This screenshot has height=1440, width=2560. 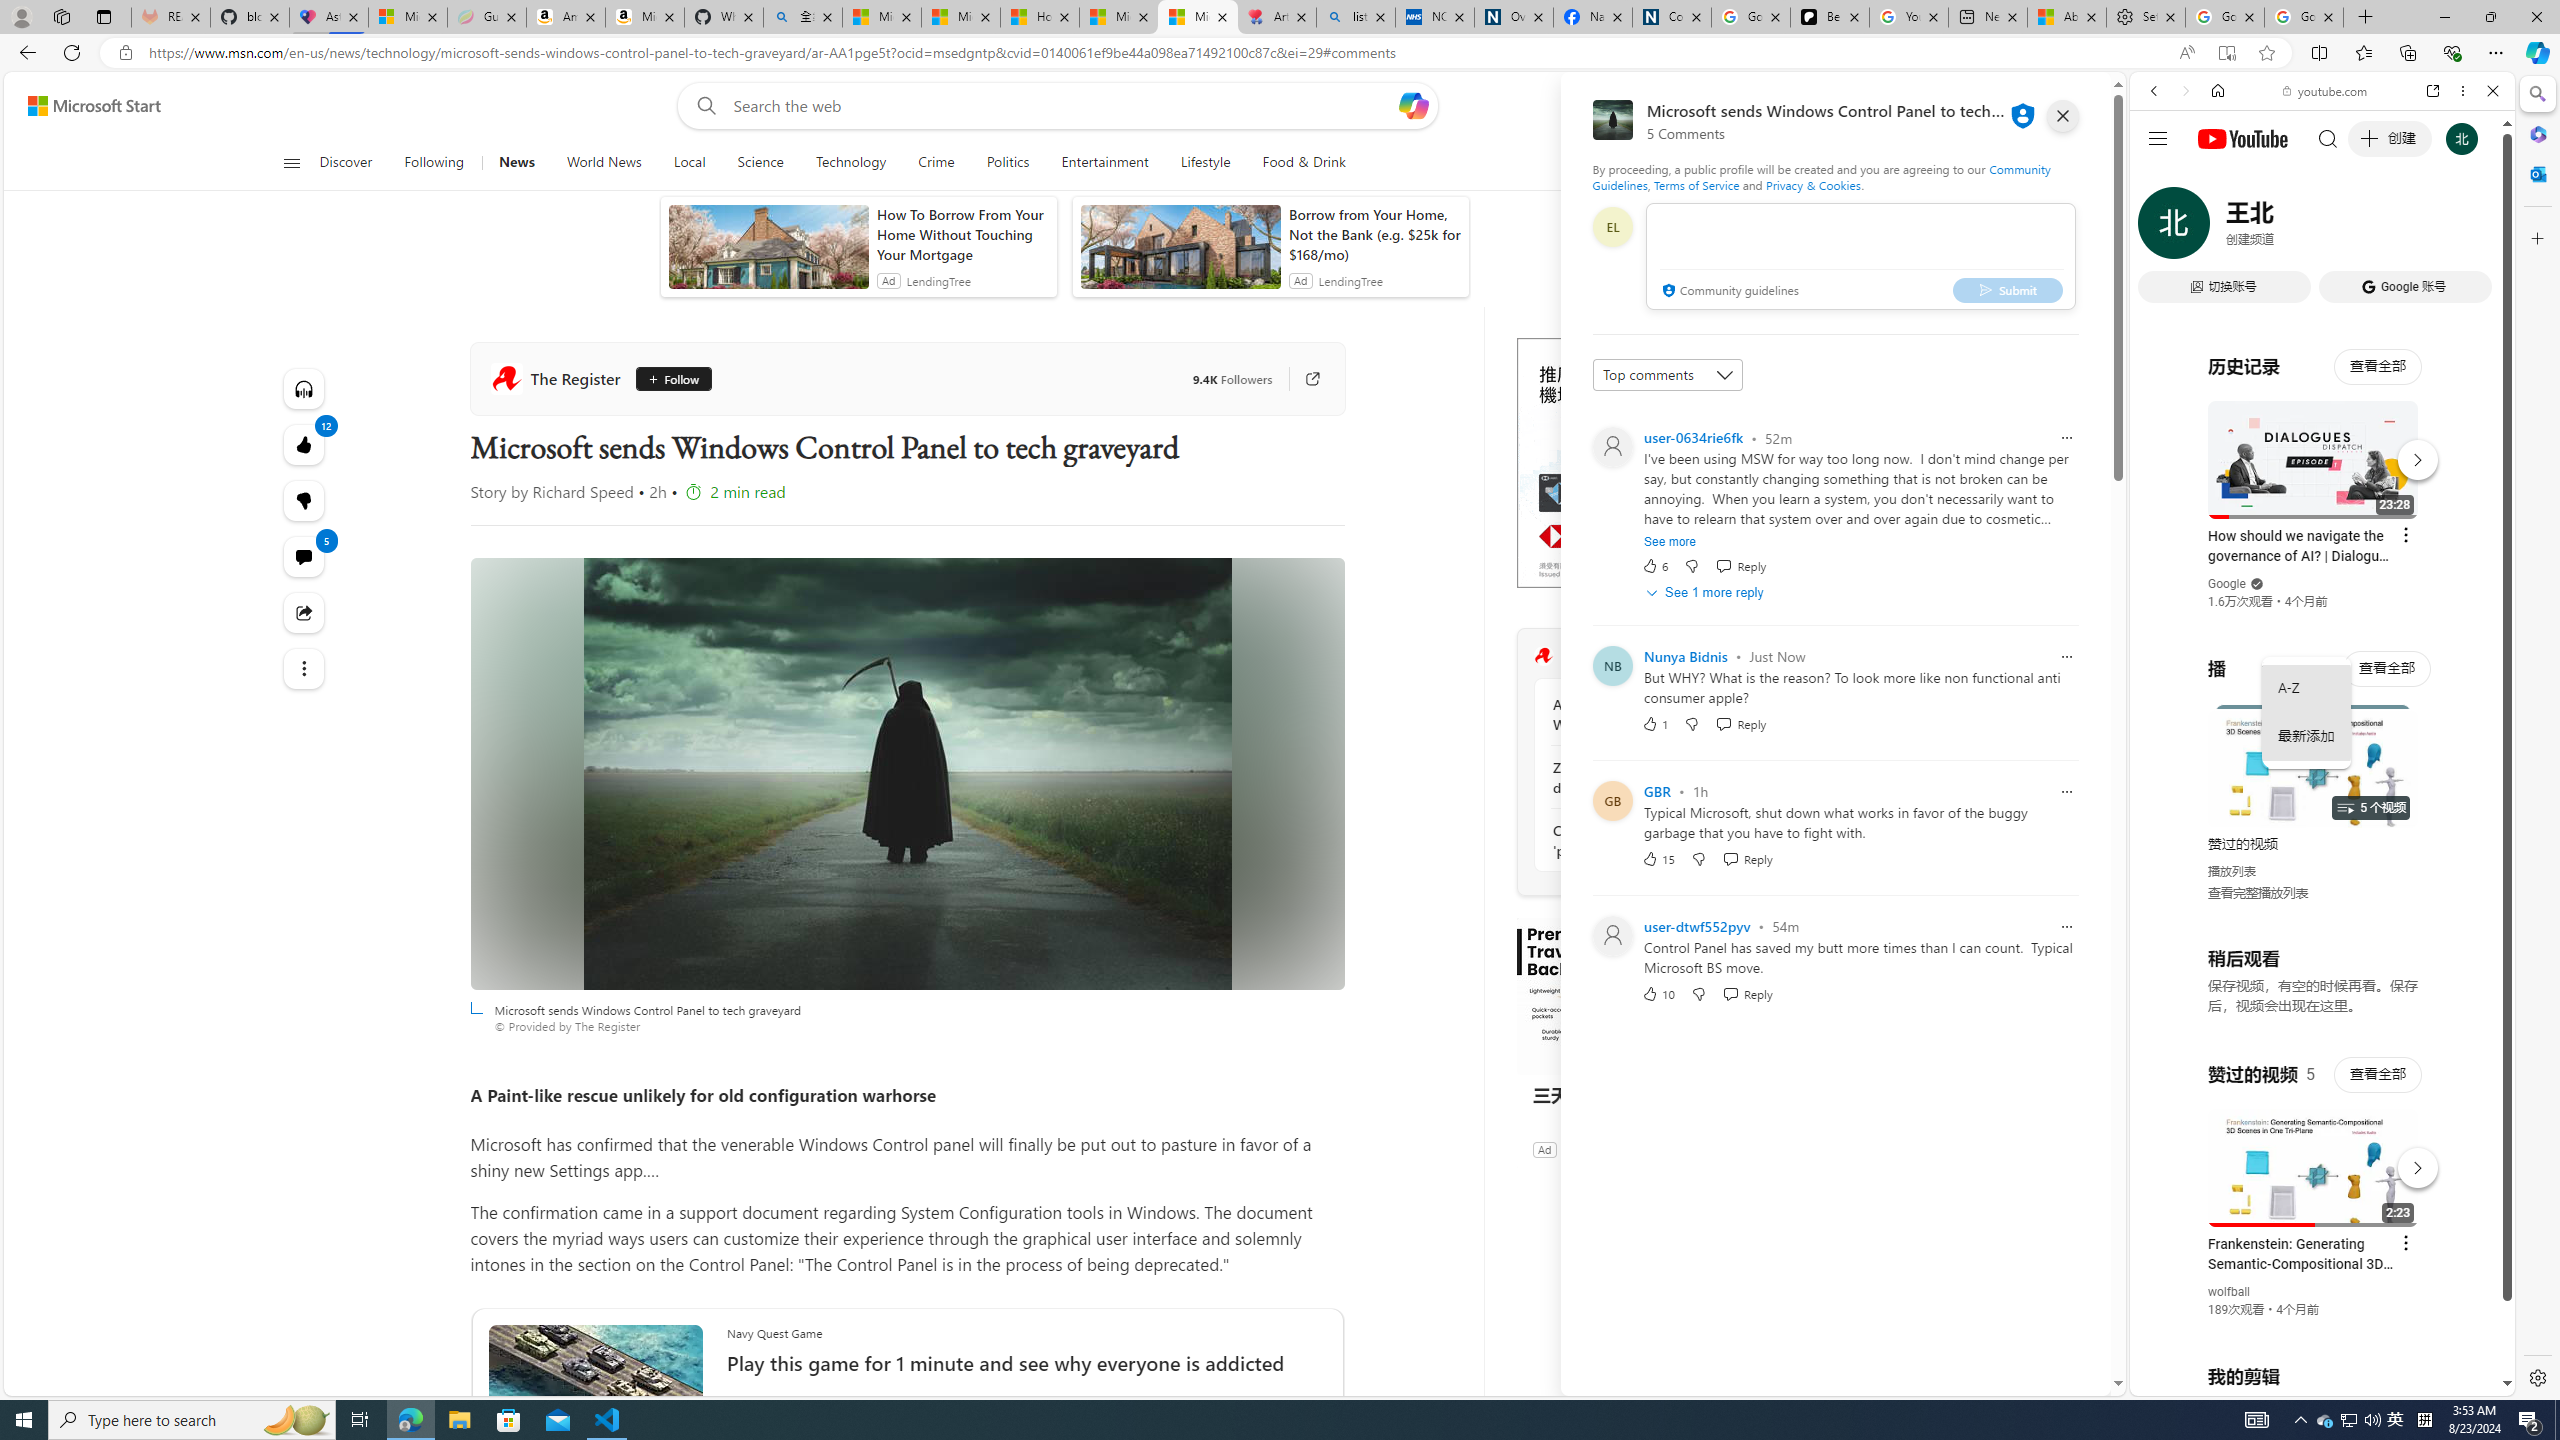 What do you see at coordinates (1697, 926) in the screenshot?
I see `user-dtwf552pyv` at bounding box center [1697, 926].